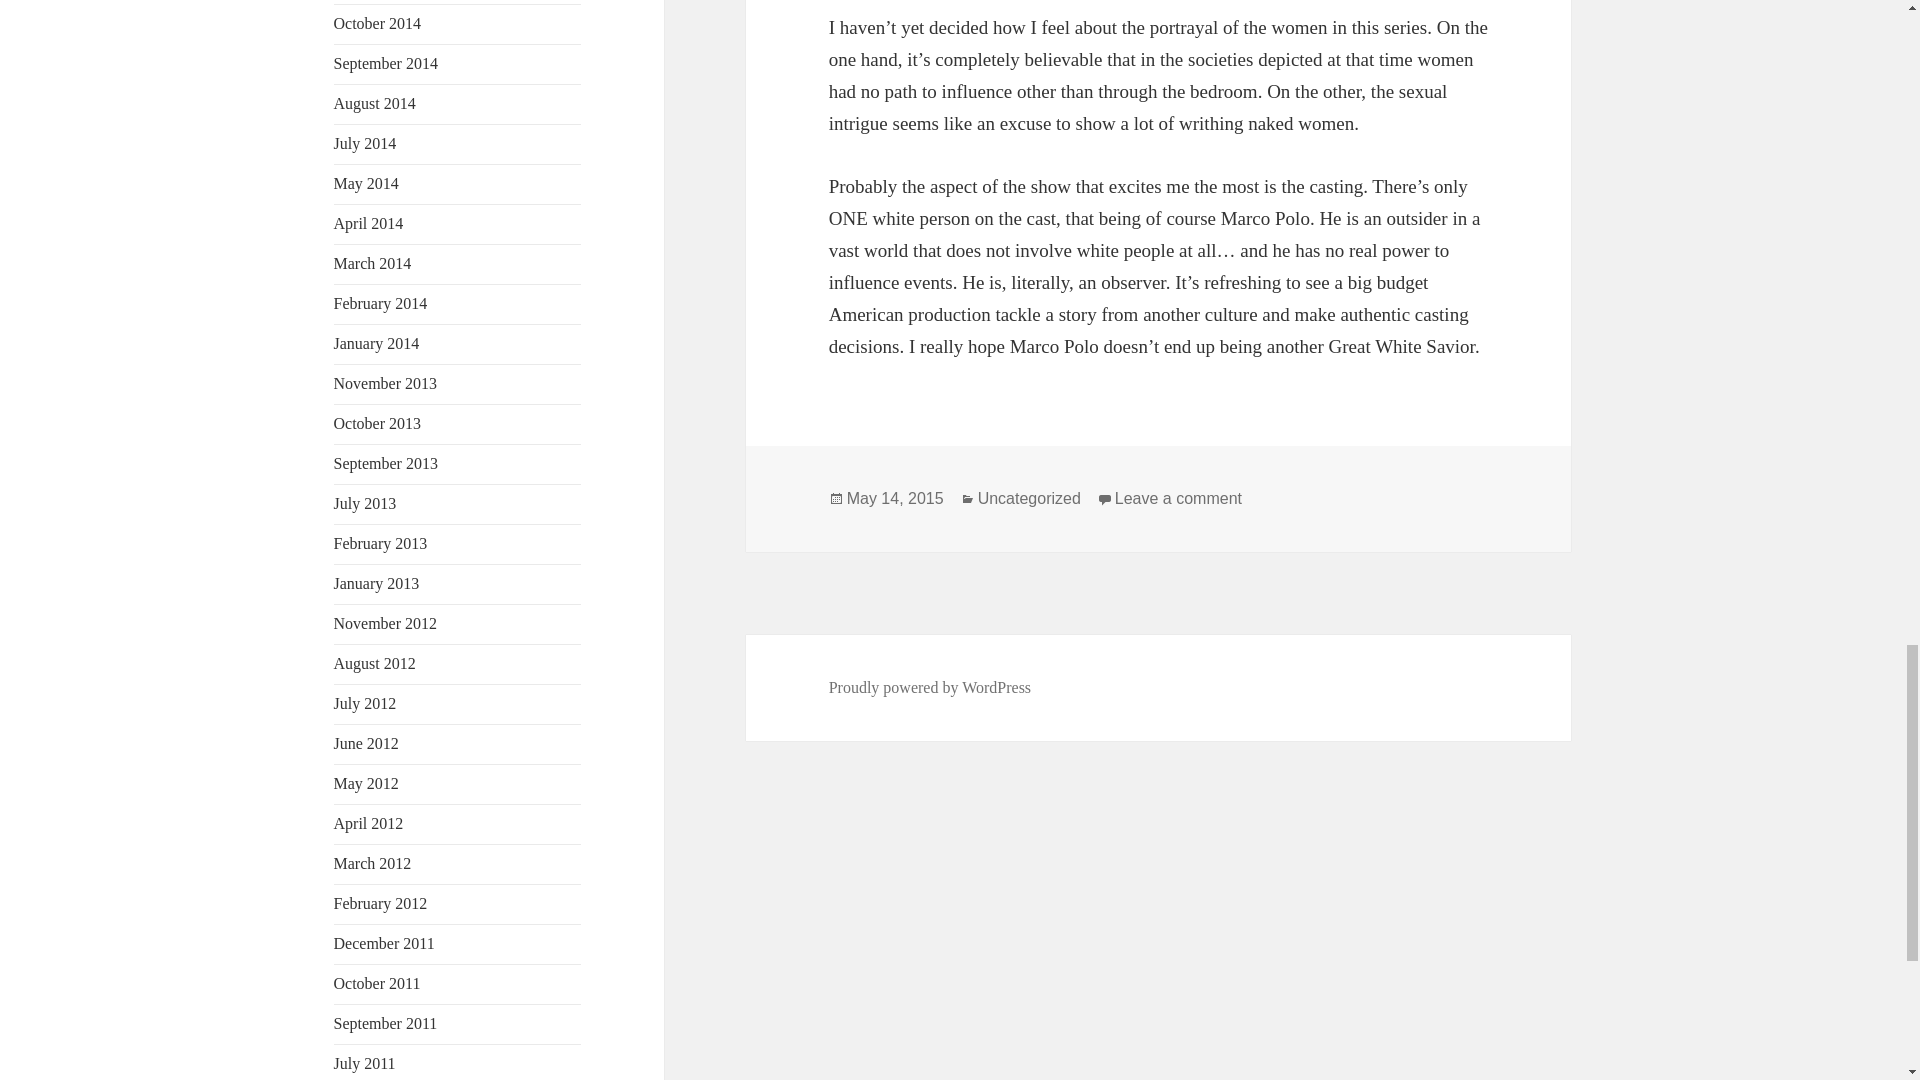 This screenshot has width=1920, height=1080. I want to click on October 2014, so click(378, 24).